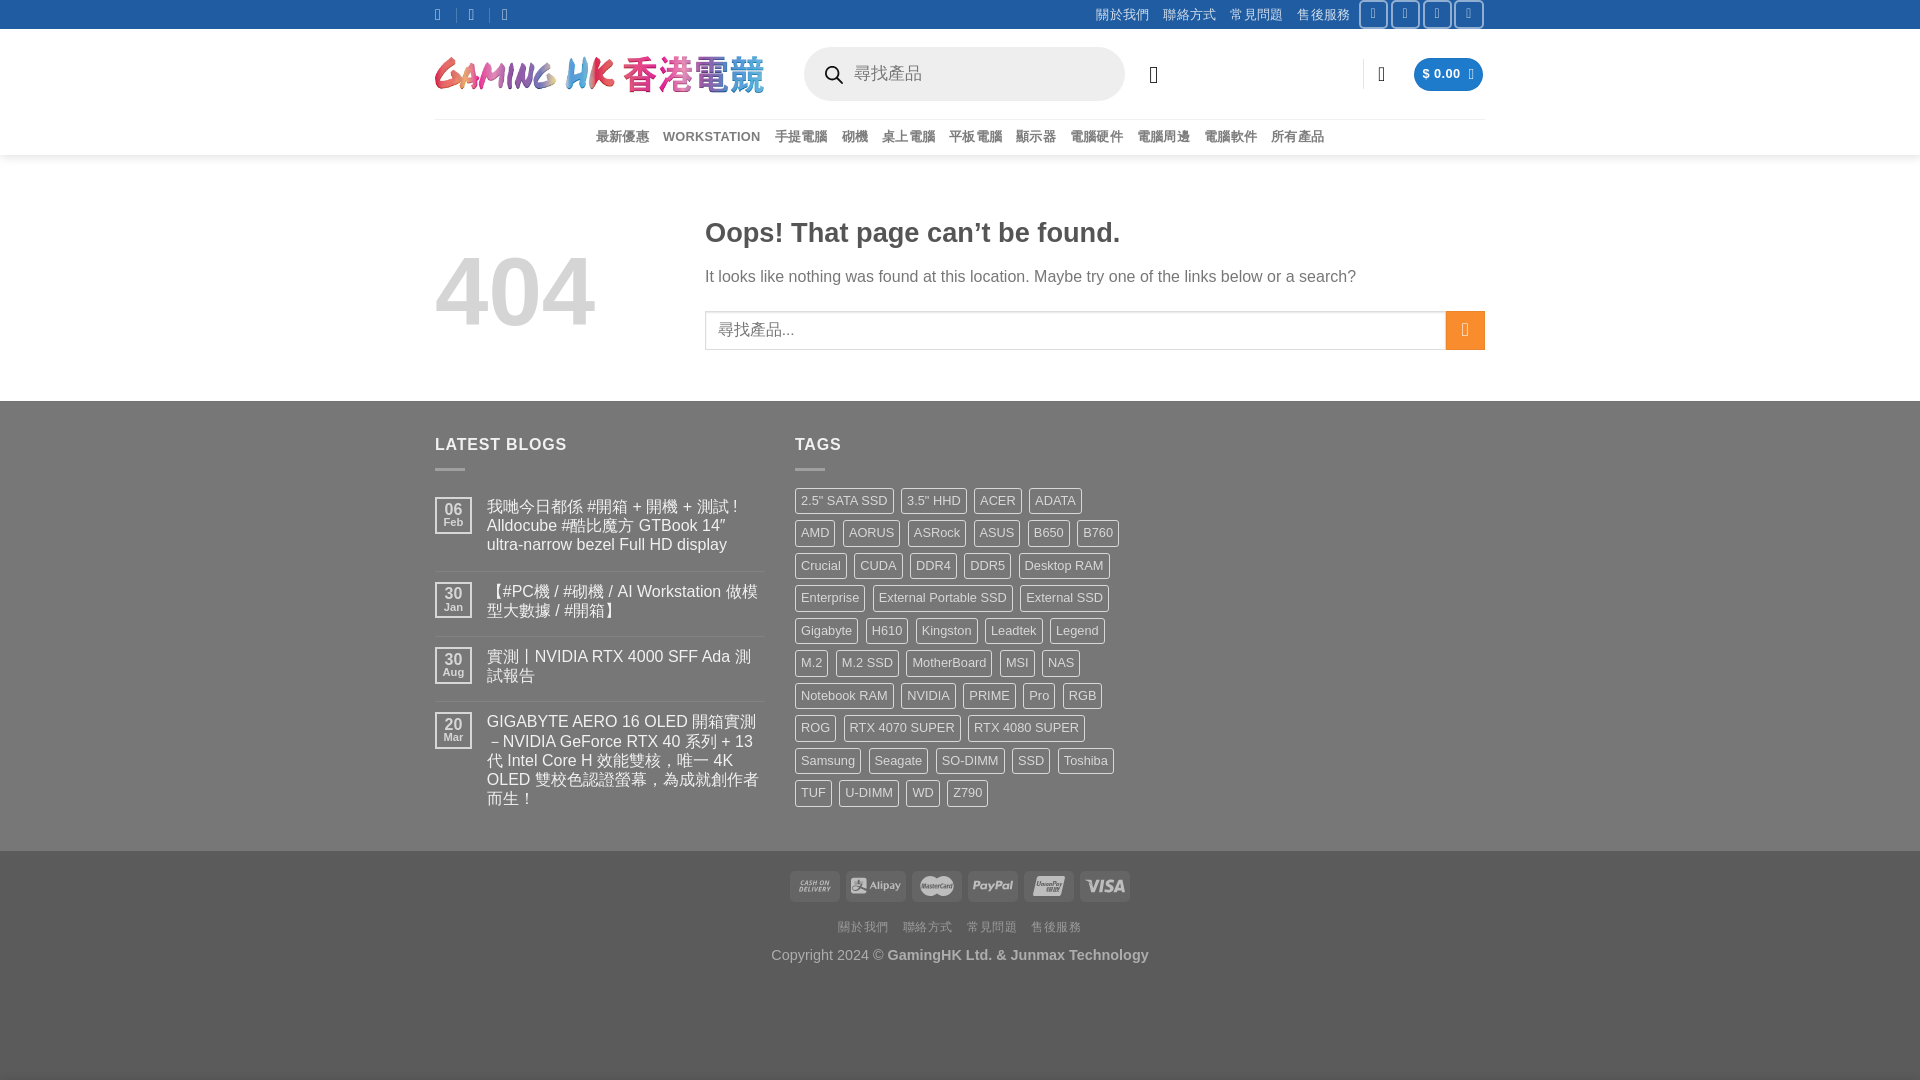  I want to click on Send us an email, so click(1436, 14).